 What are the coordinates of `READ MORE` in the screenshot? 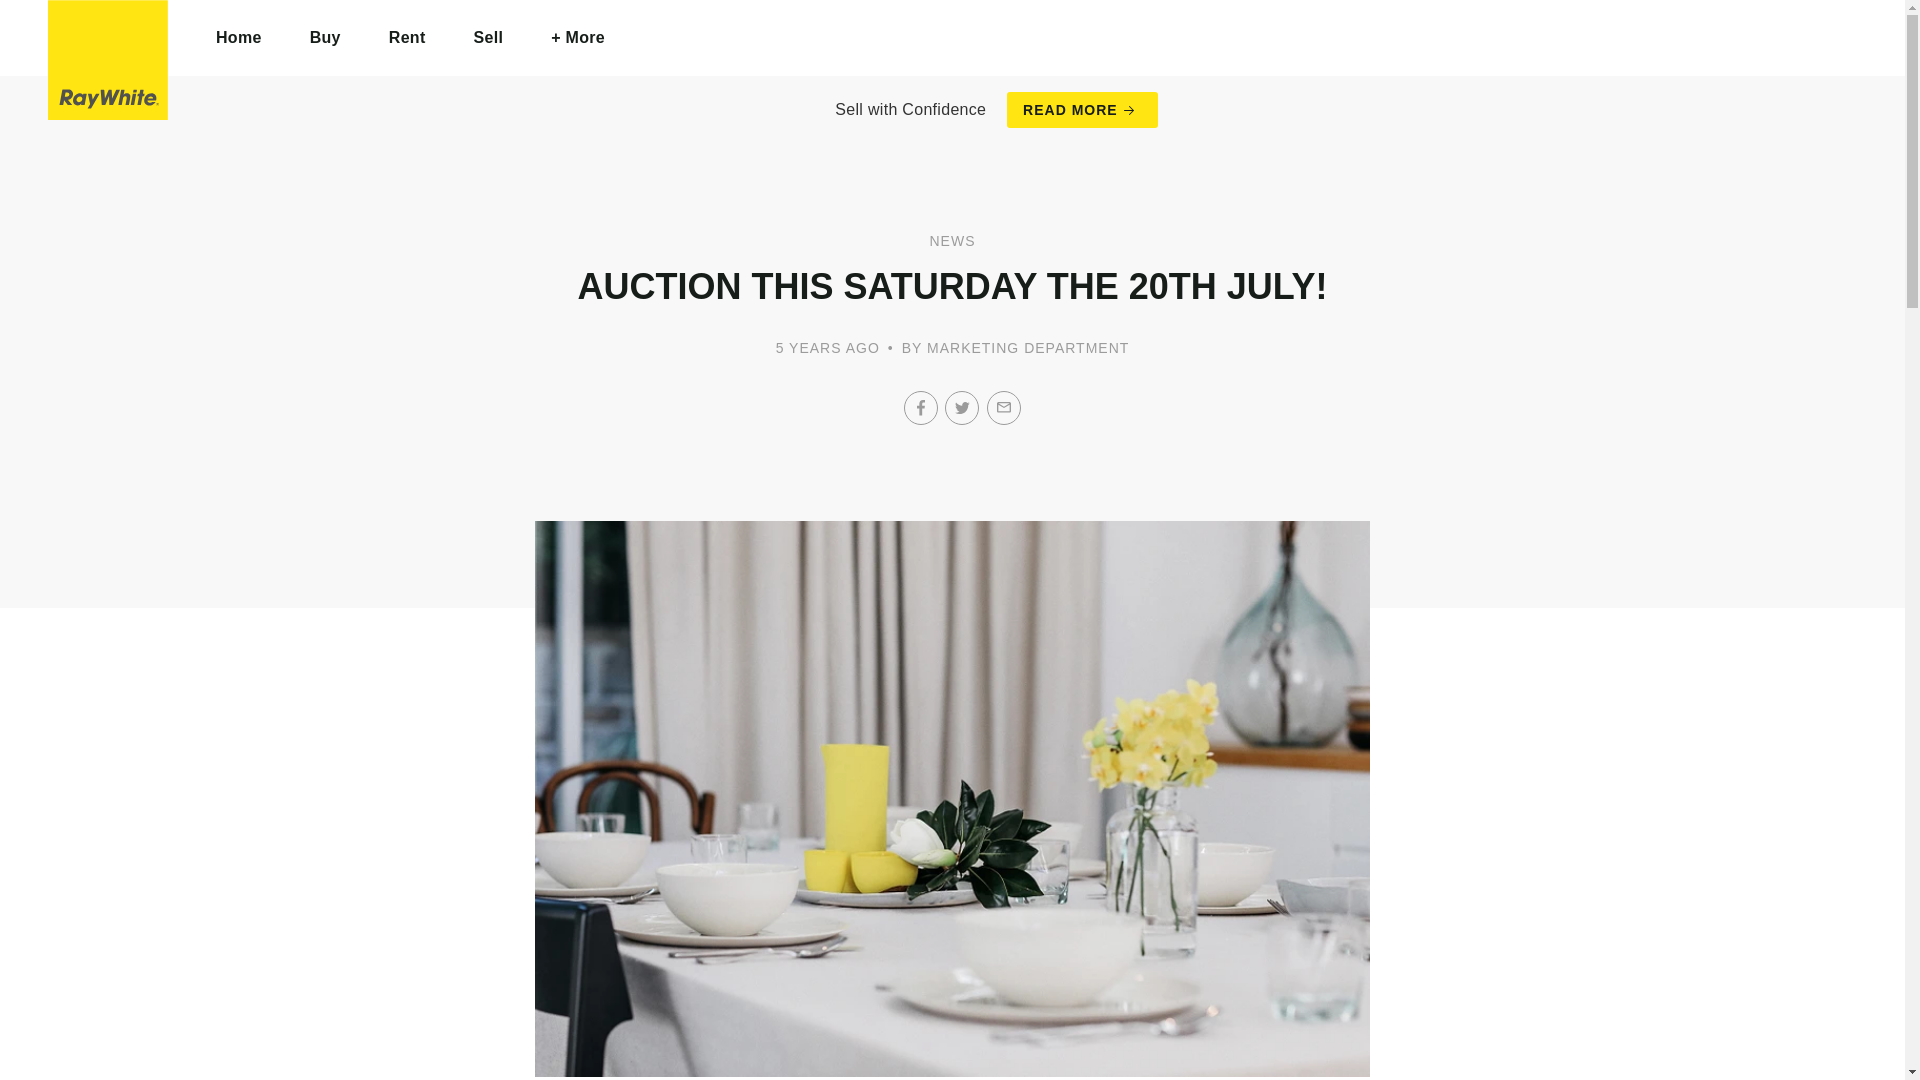 It's located at (1082, 110).